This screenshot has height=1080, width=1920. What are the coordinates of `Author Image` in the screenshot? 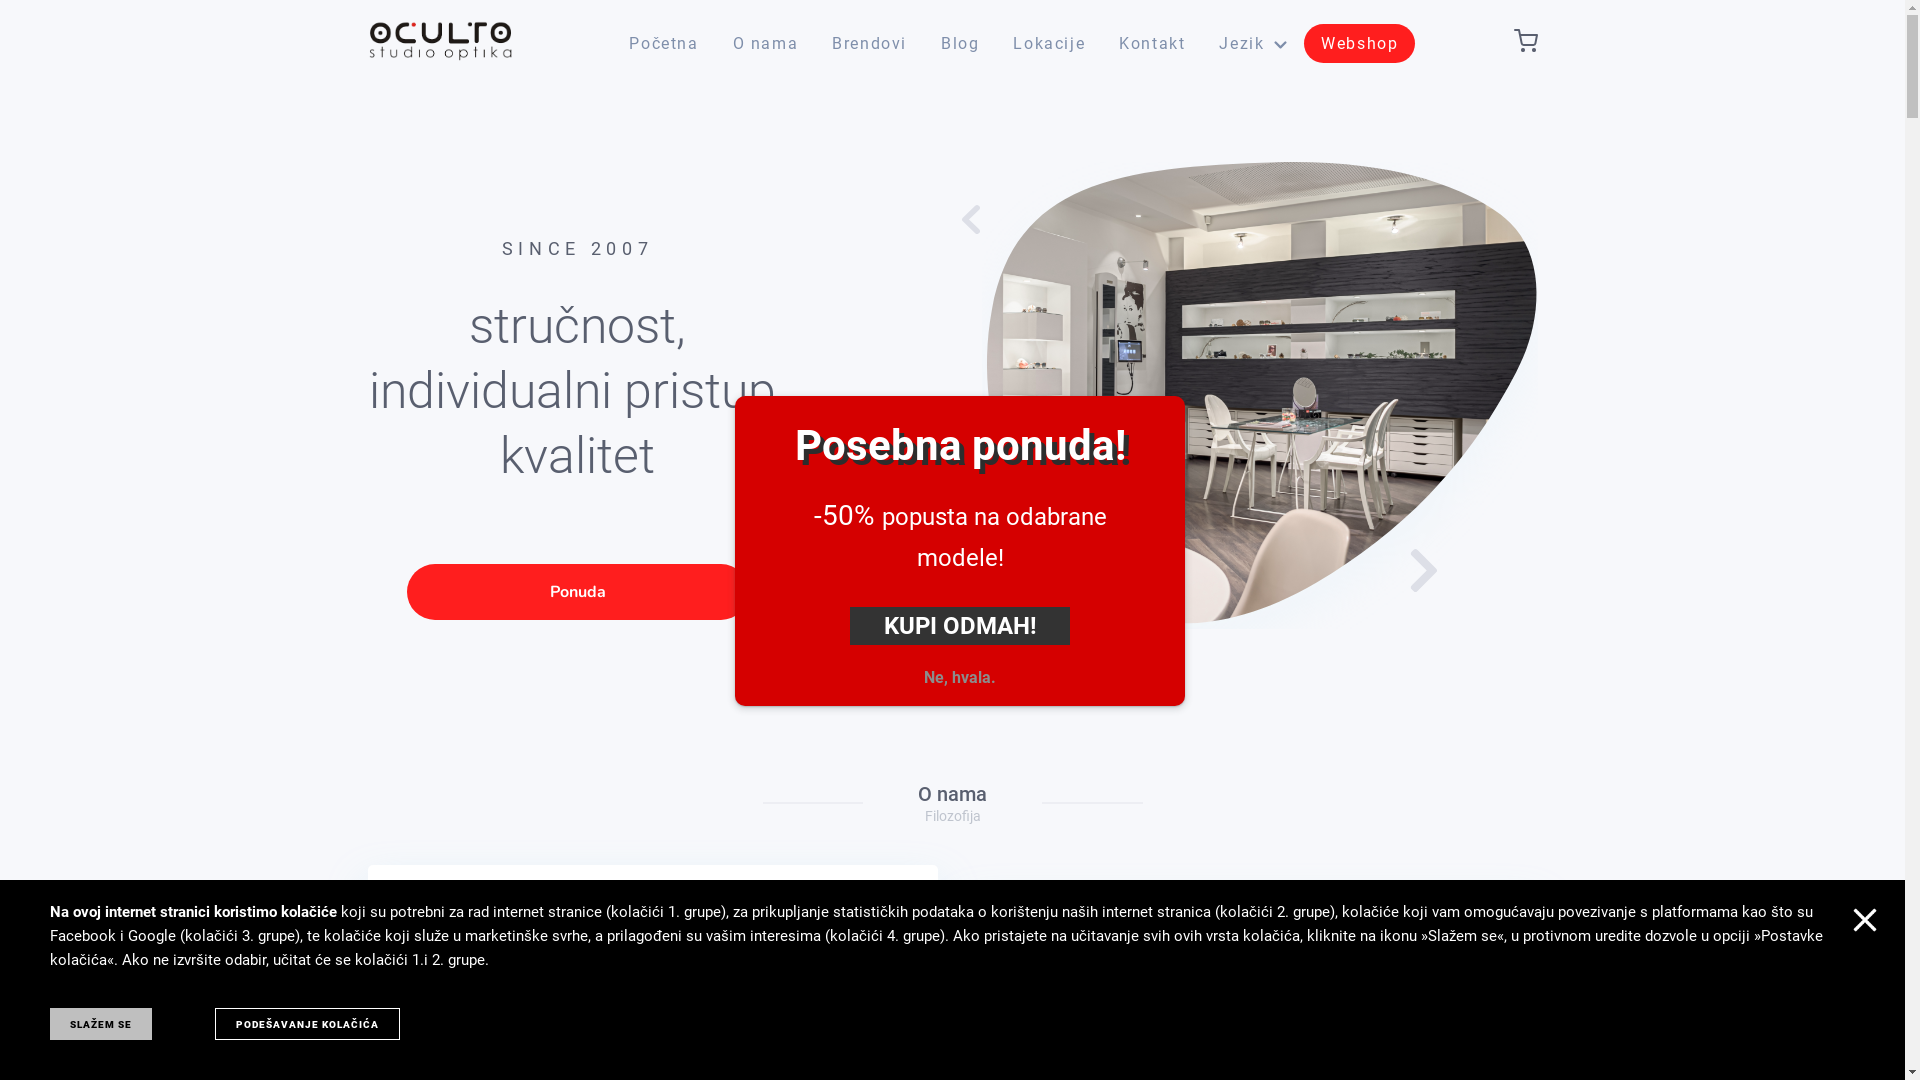 It's located at (1087, 988).